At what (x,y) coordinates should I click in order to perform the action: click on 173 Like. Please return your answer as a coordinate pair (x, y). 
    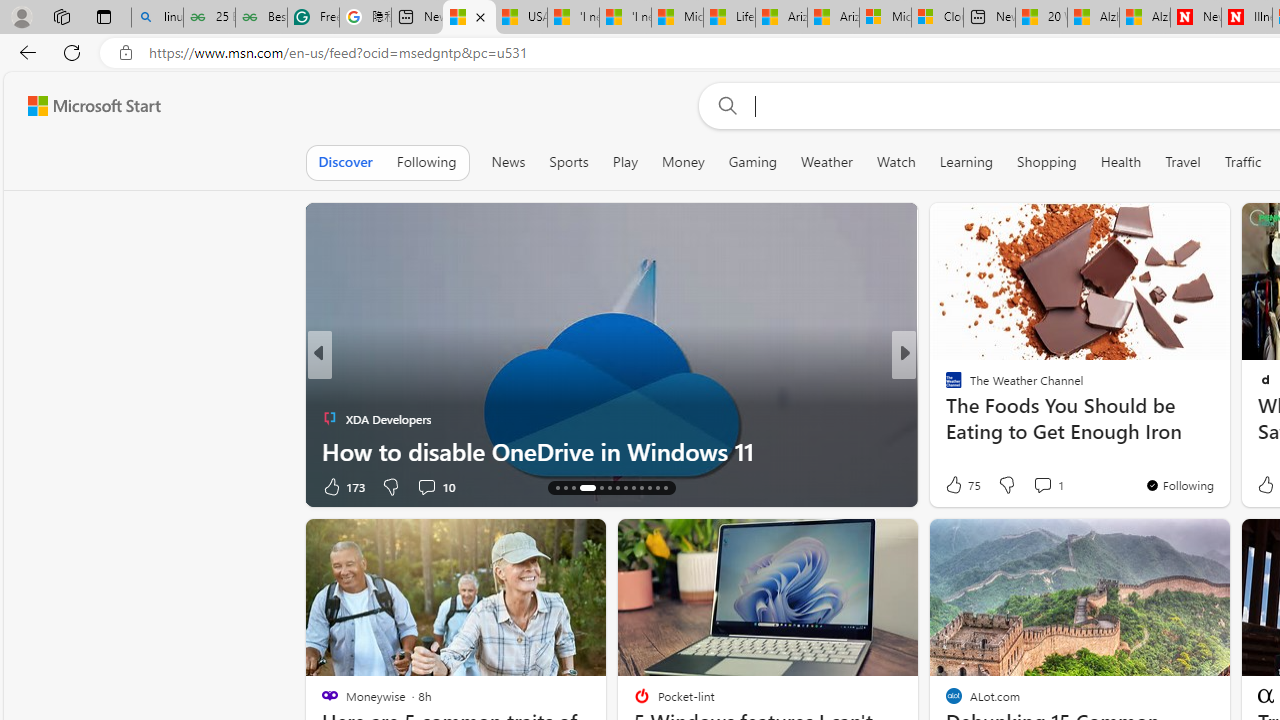
    Looking at the image, I should click on (342, 486).